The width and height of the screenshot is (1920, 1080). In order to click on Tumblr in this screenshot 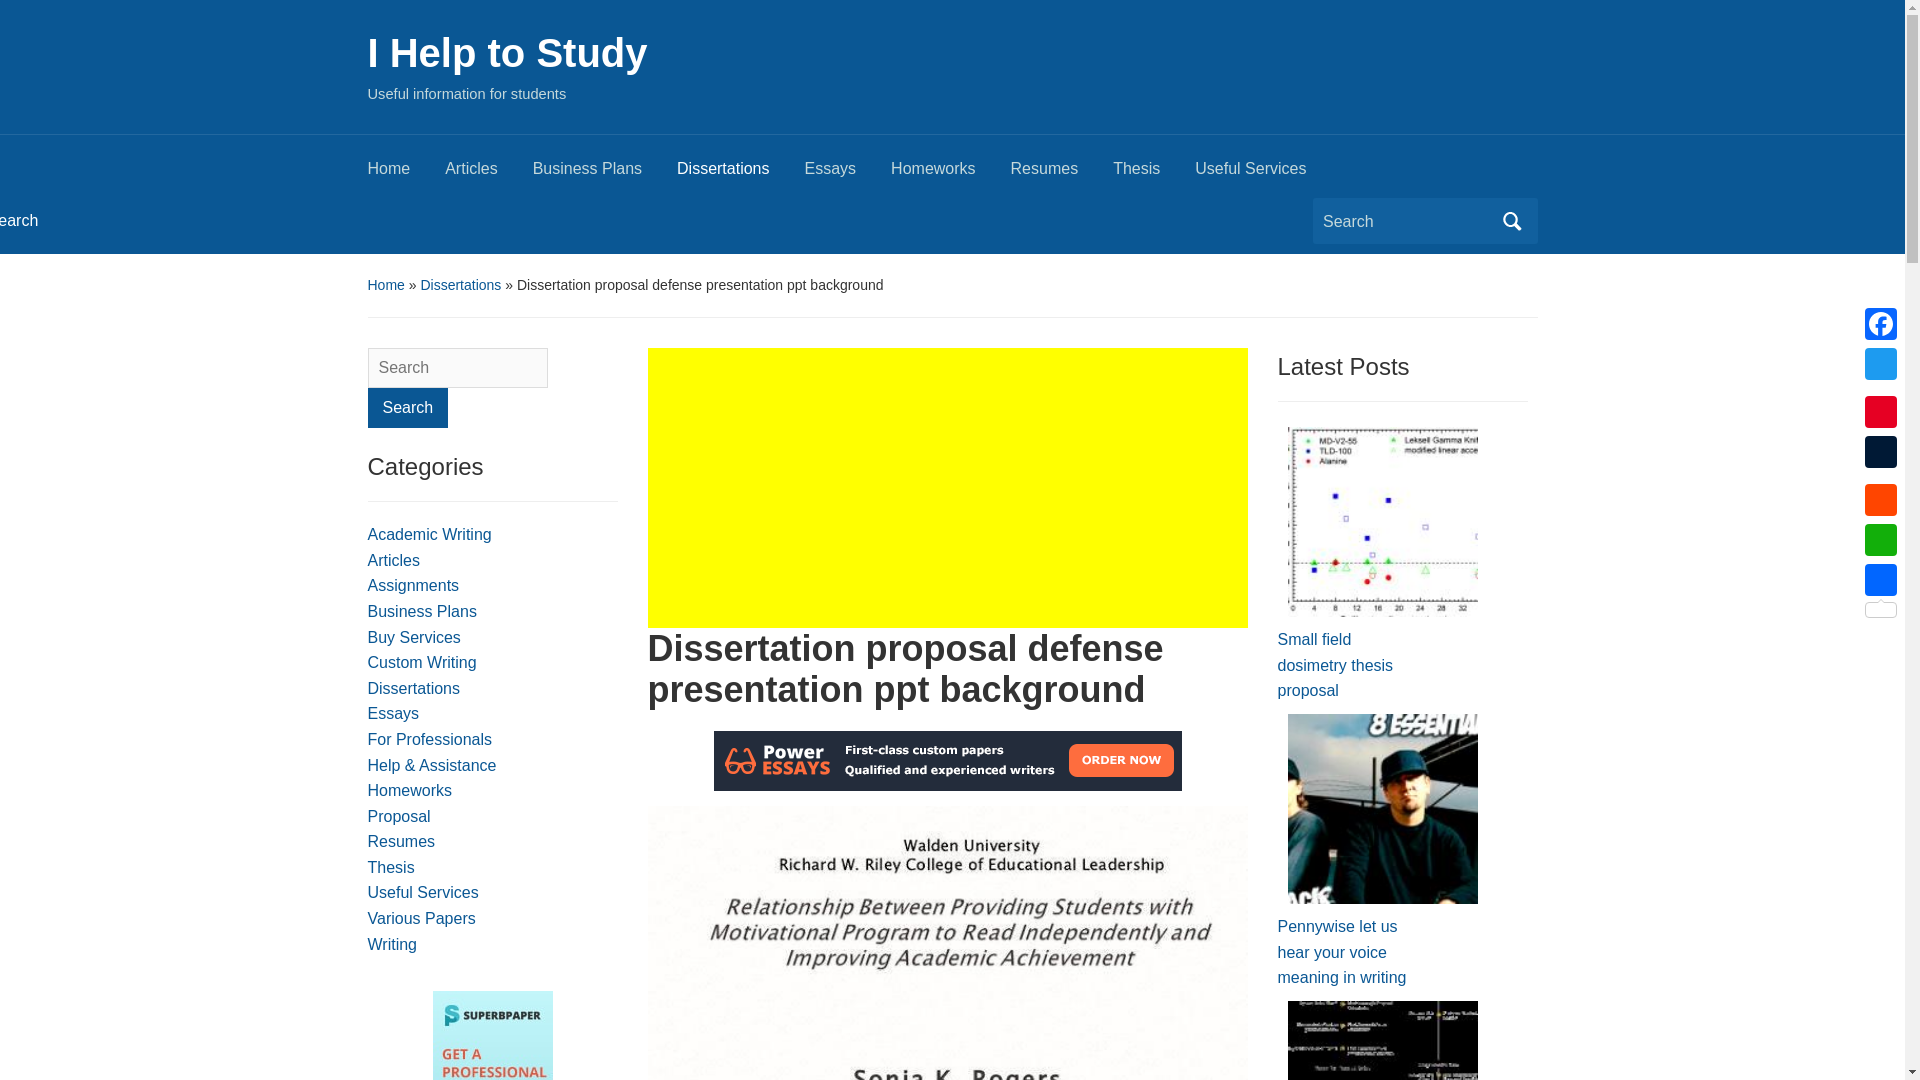, I will do `click(1880, 452)`.